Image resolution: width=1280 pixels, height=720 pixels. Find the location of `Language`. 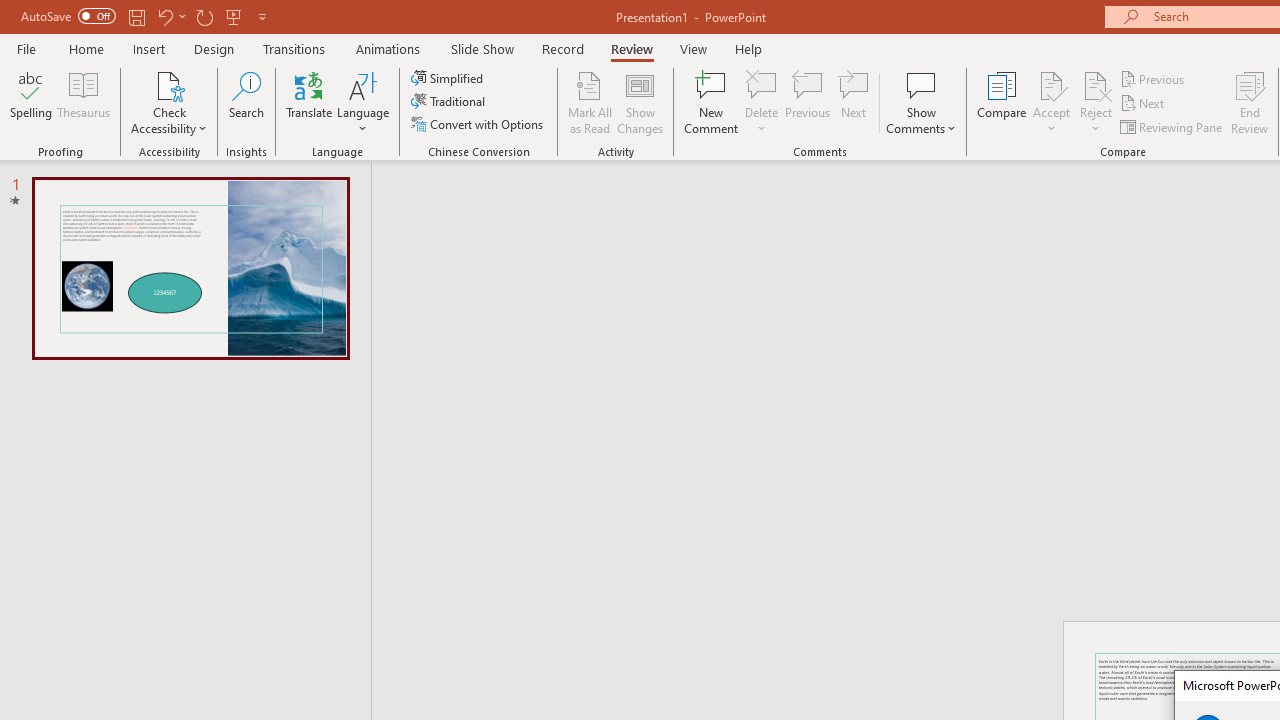

Language is located at coordinates (363, 102).